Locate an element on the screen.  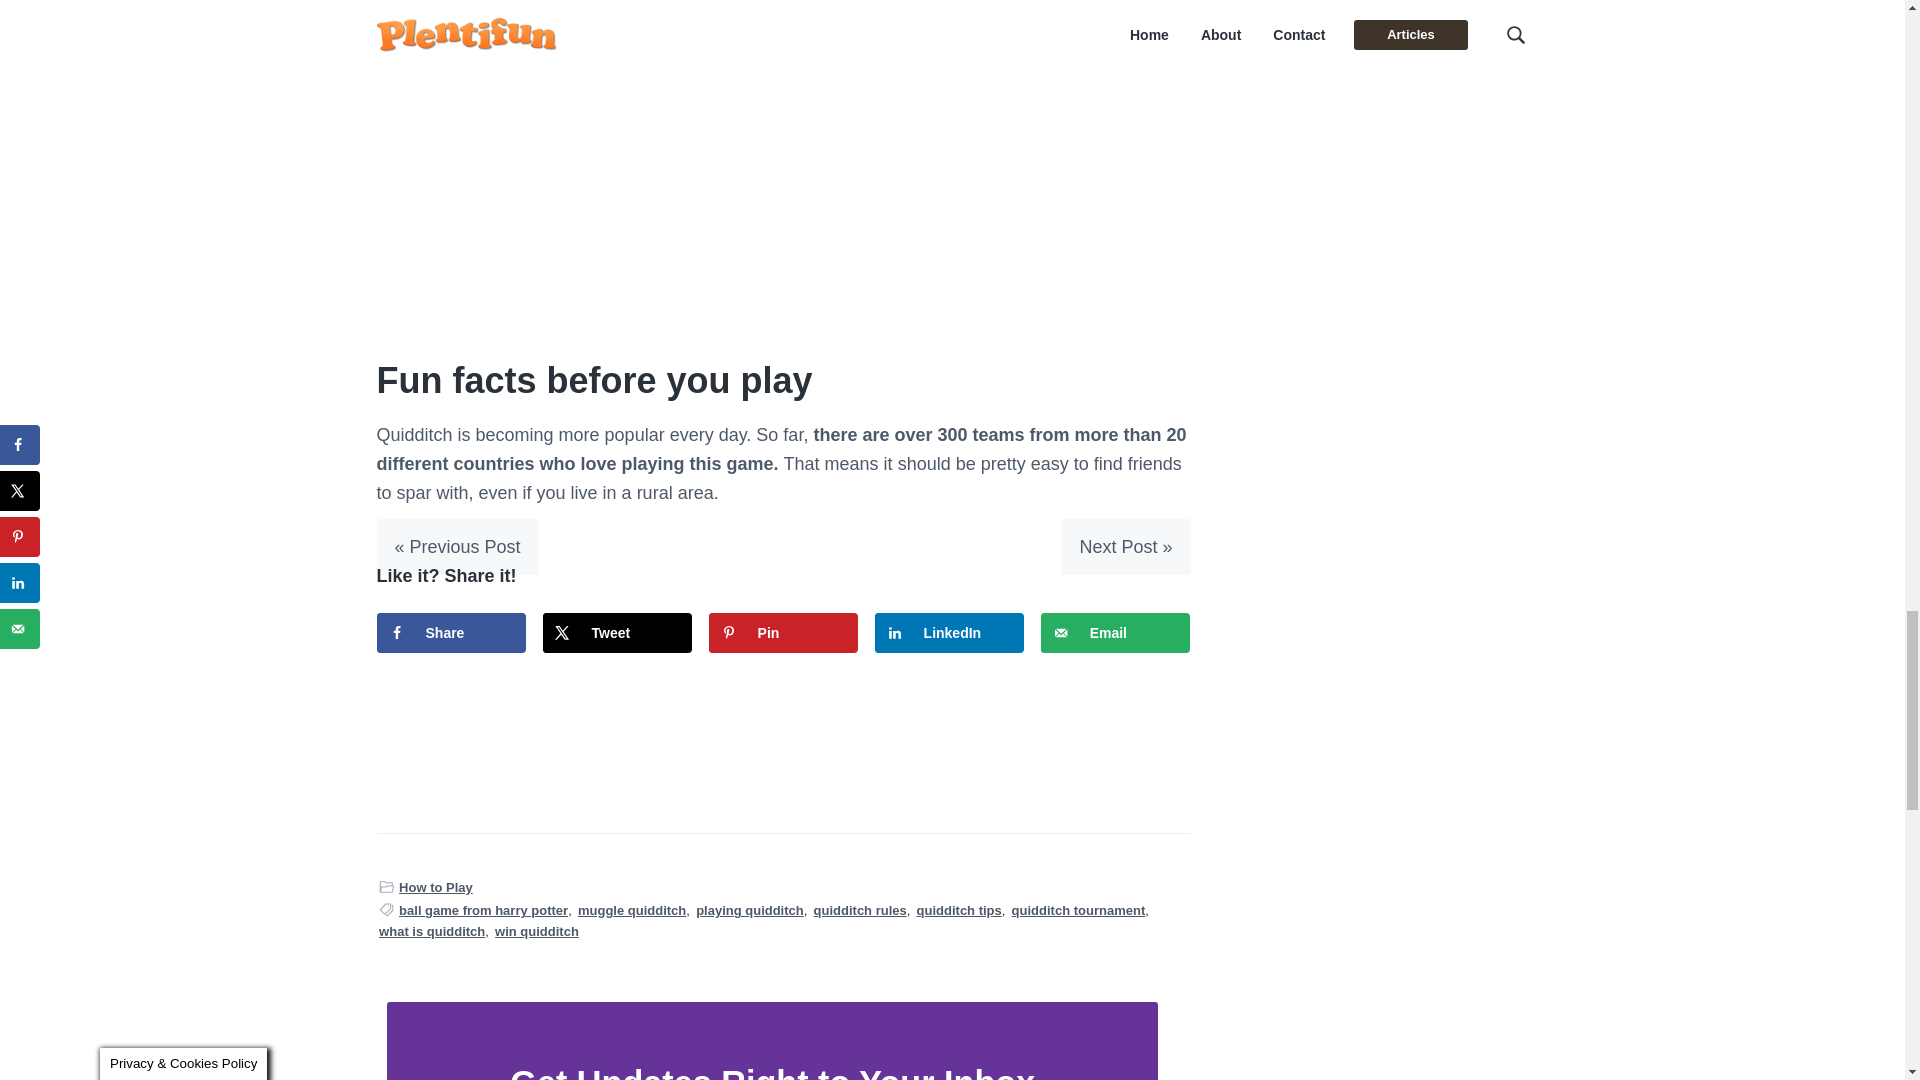
Email is located at coordinates (1115, 633).